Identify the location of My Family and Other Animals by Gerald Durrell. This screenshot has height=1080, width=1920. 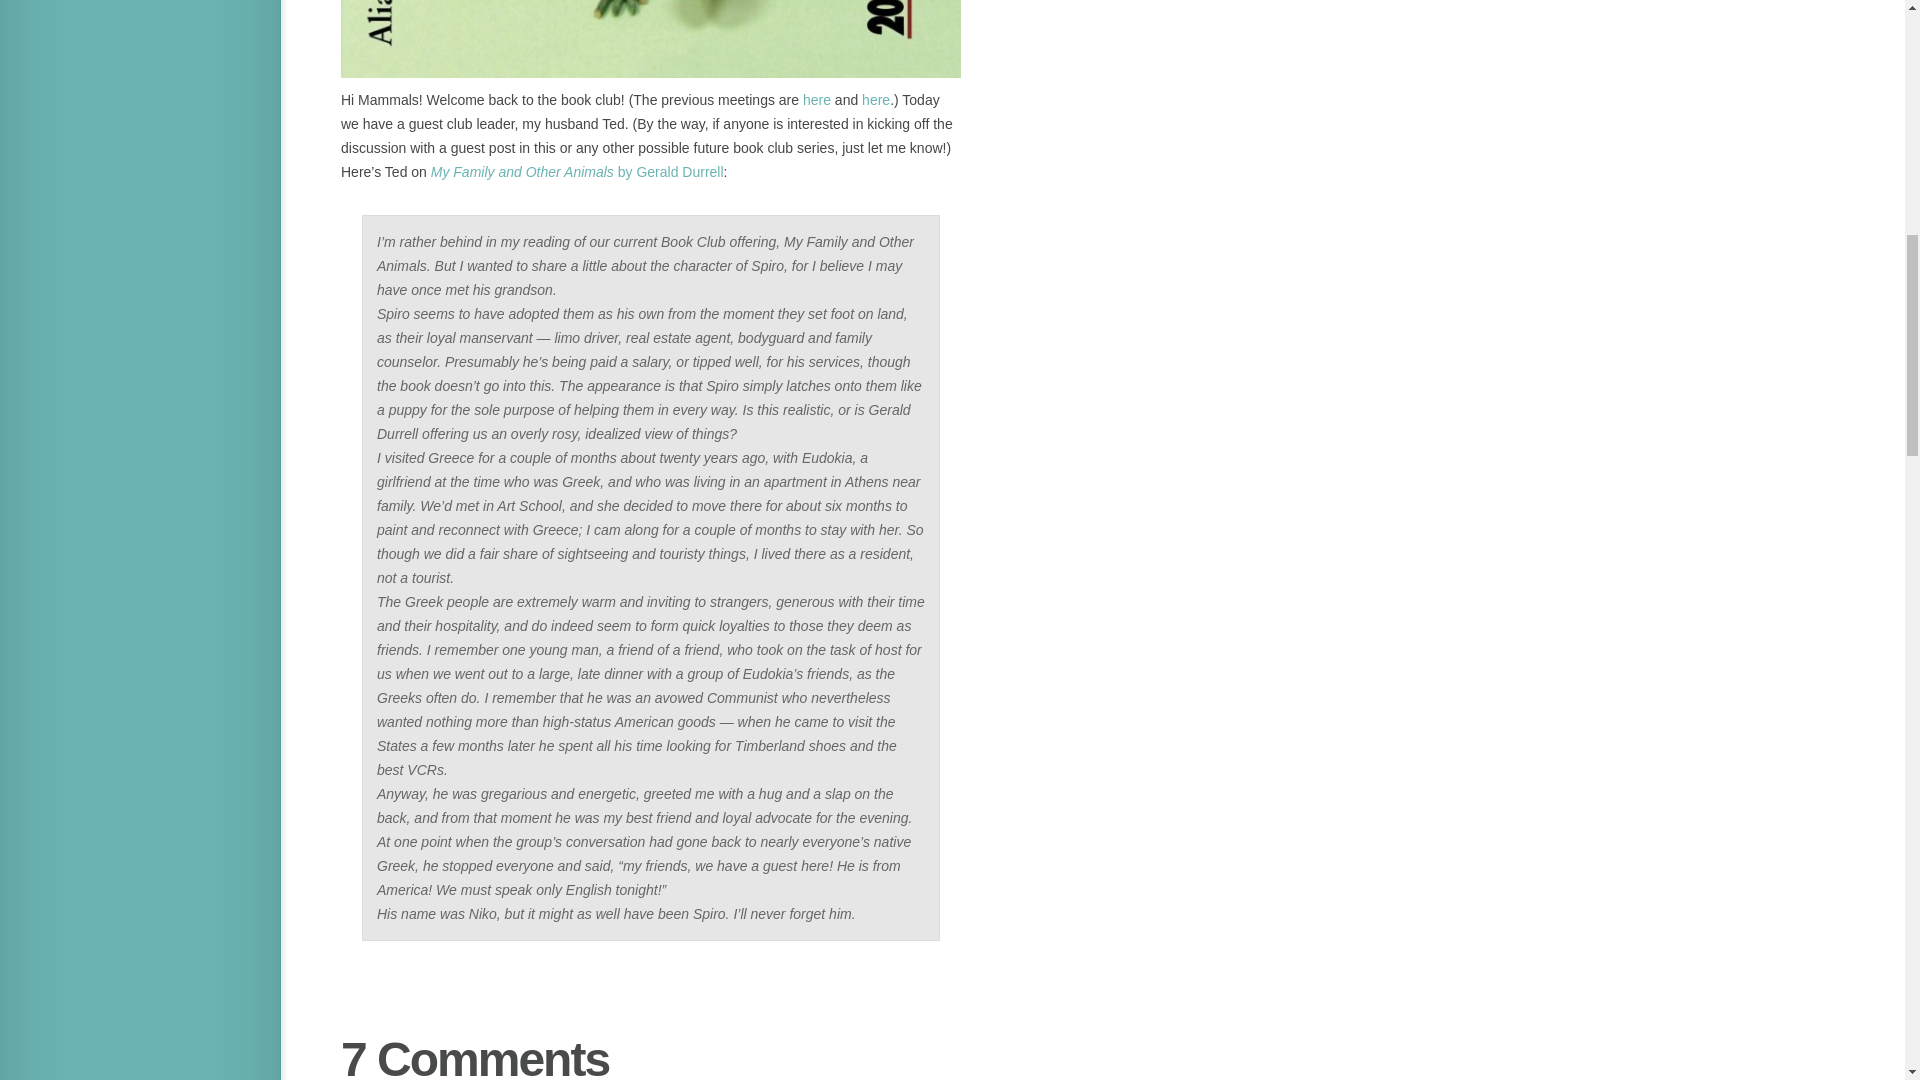
(576, 172).